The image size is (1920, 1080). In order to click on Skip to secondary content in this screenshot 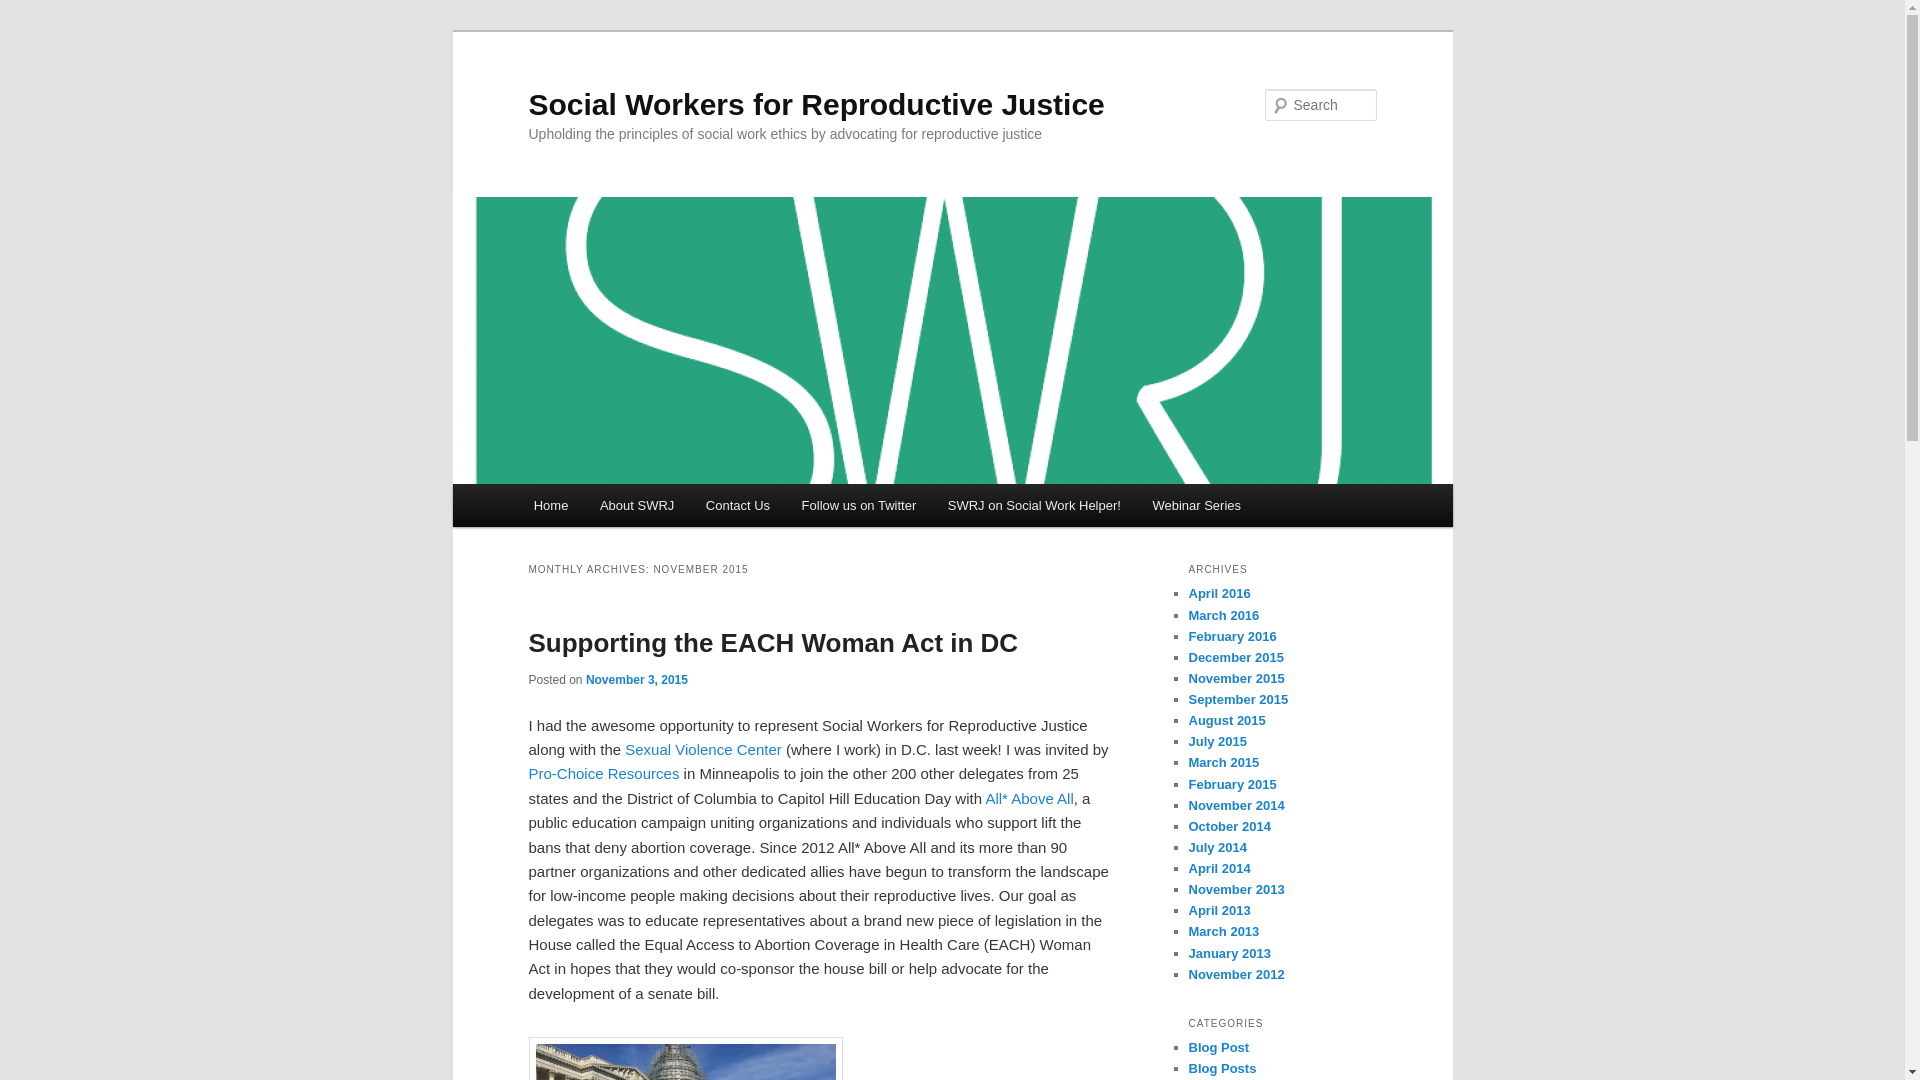, I will do `click(632, 508)`.